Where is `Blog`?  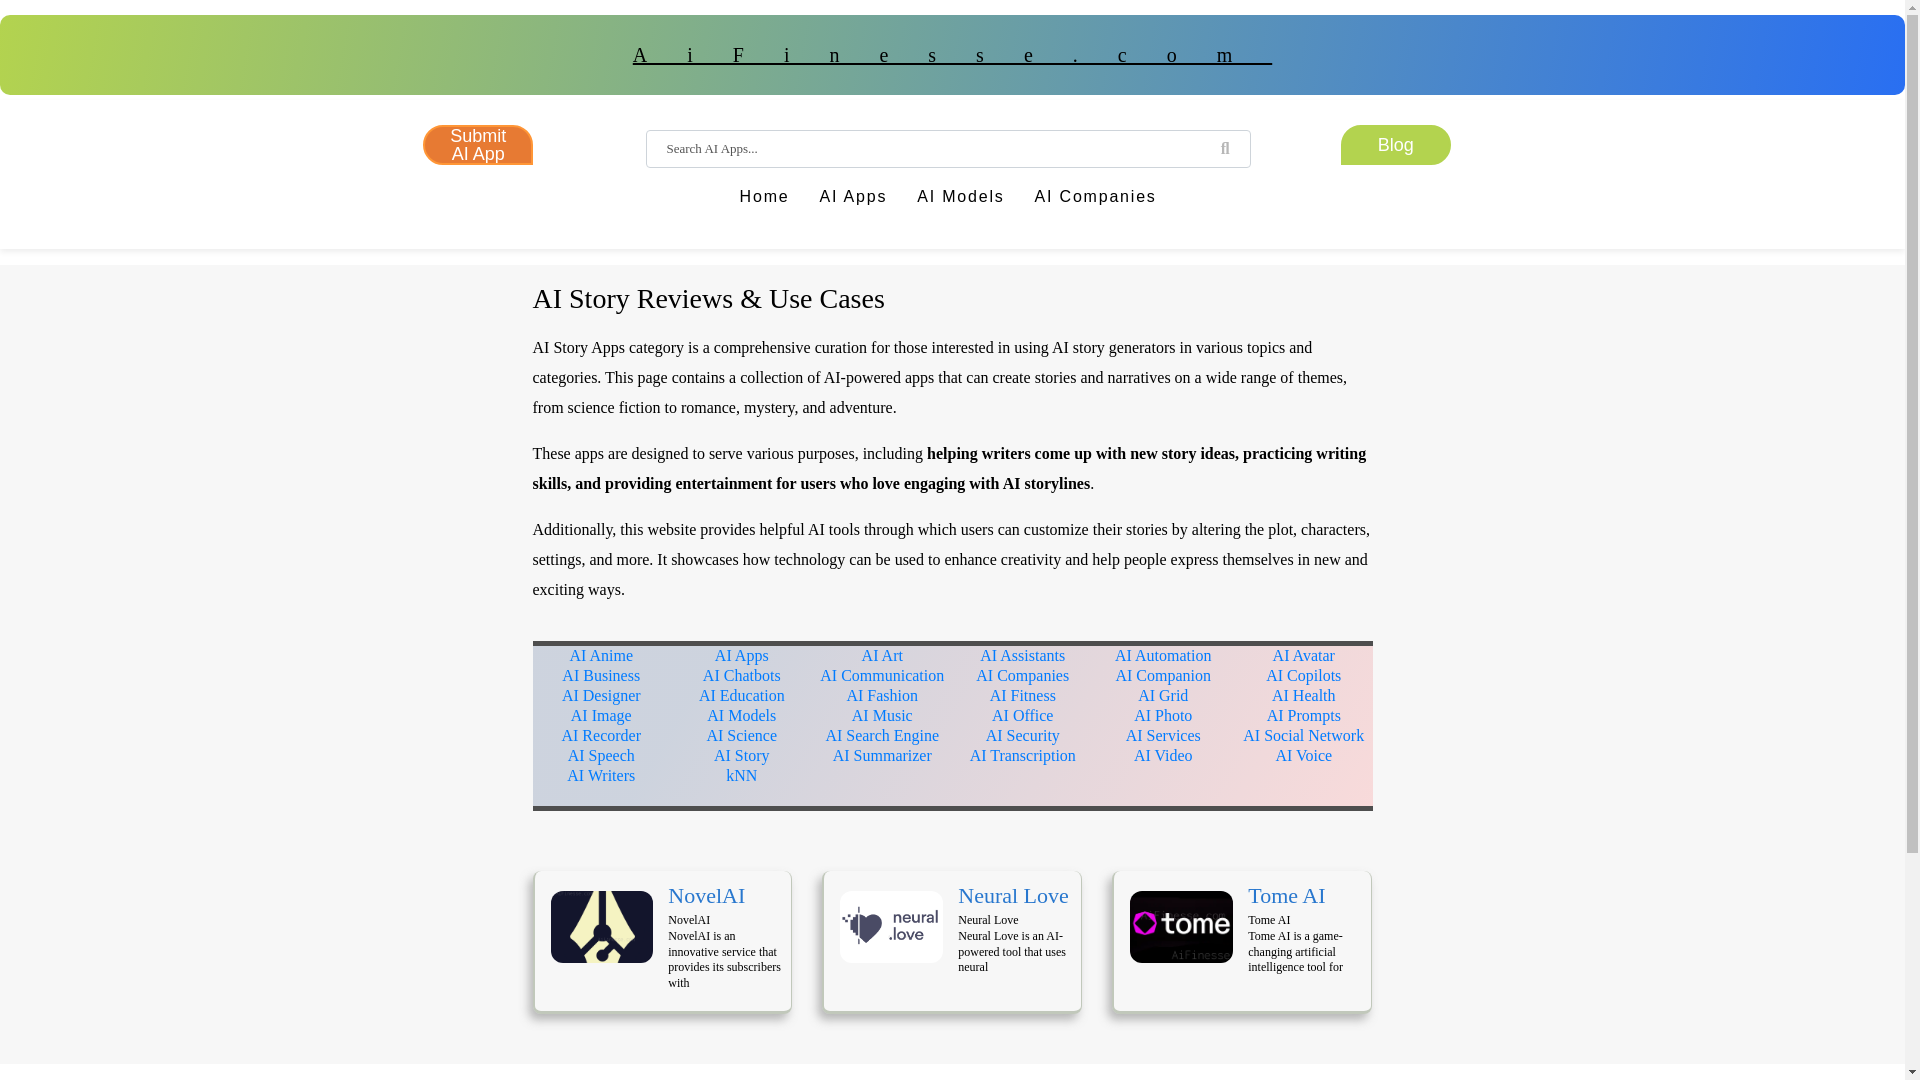
Blog is located at coordinates (1396, 145).